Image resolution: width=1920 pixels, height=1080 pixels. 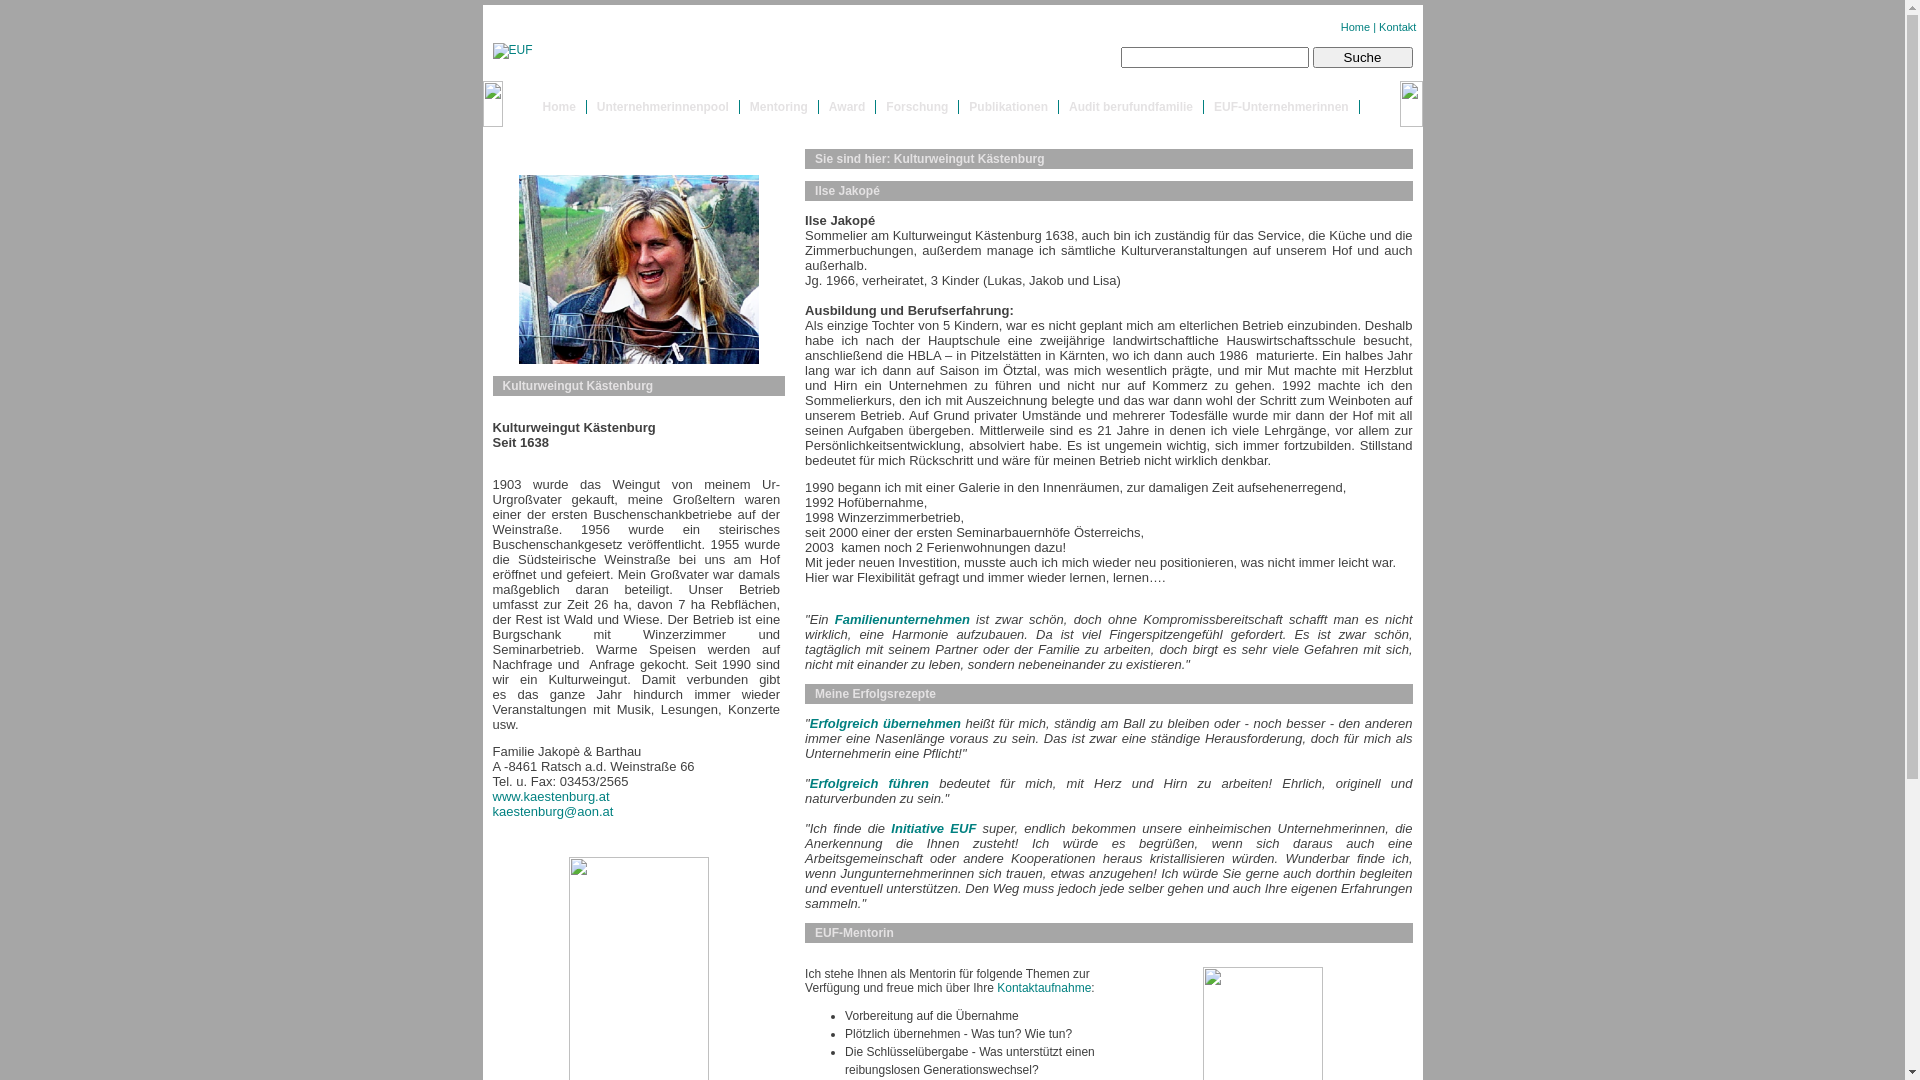 What do you see at coordinates (1282, 107) in the screenshot?
I see `EUF-Unternehmerinnen` at bounding box center [1282, 107].